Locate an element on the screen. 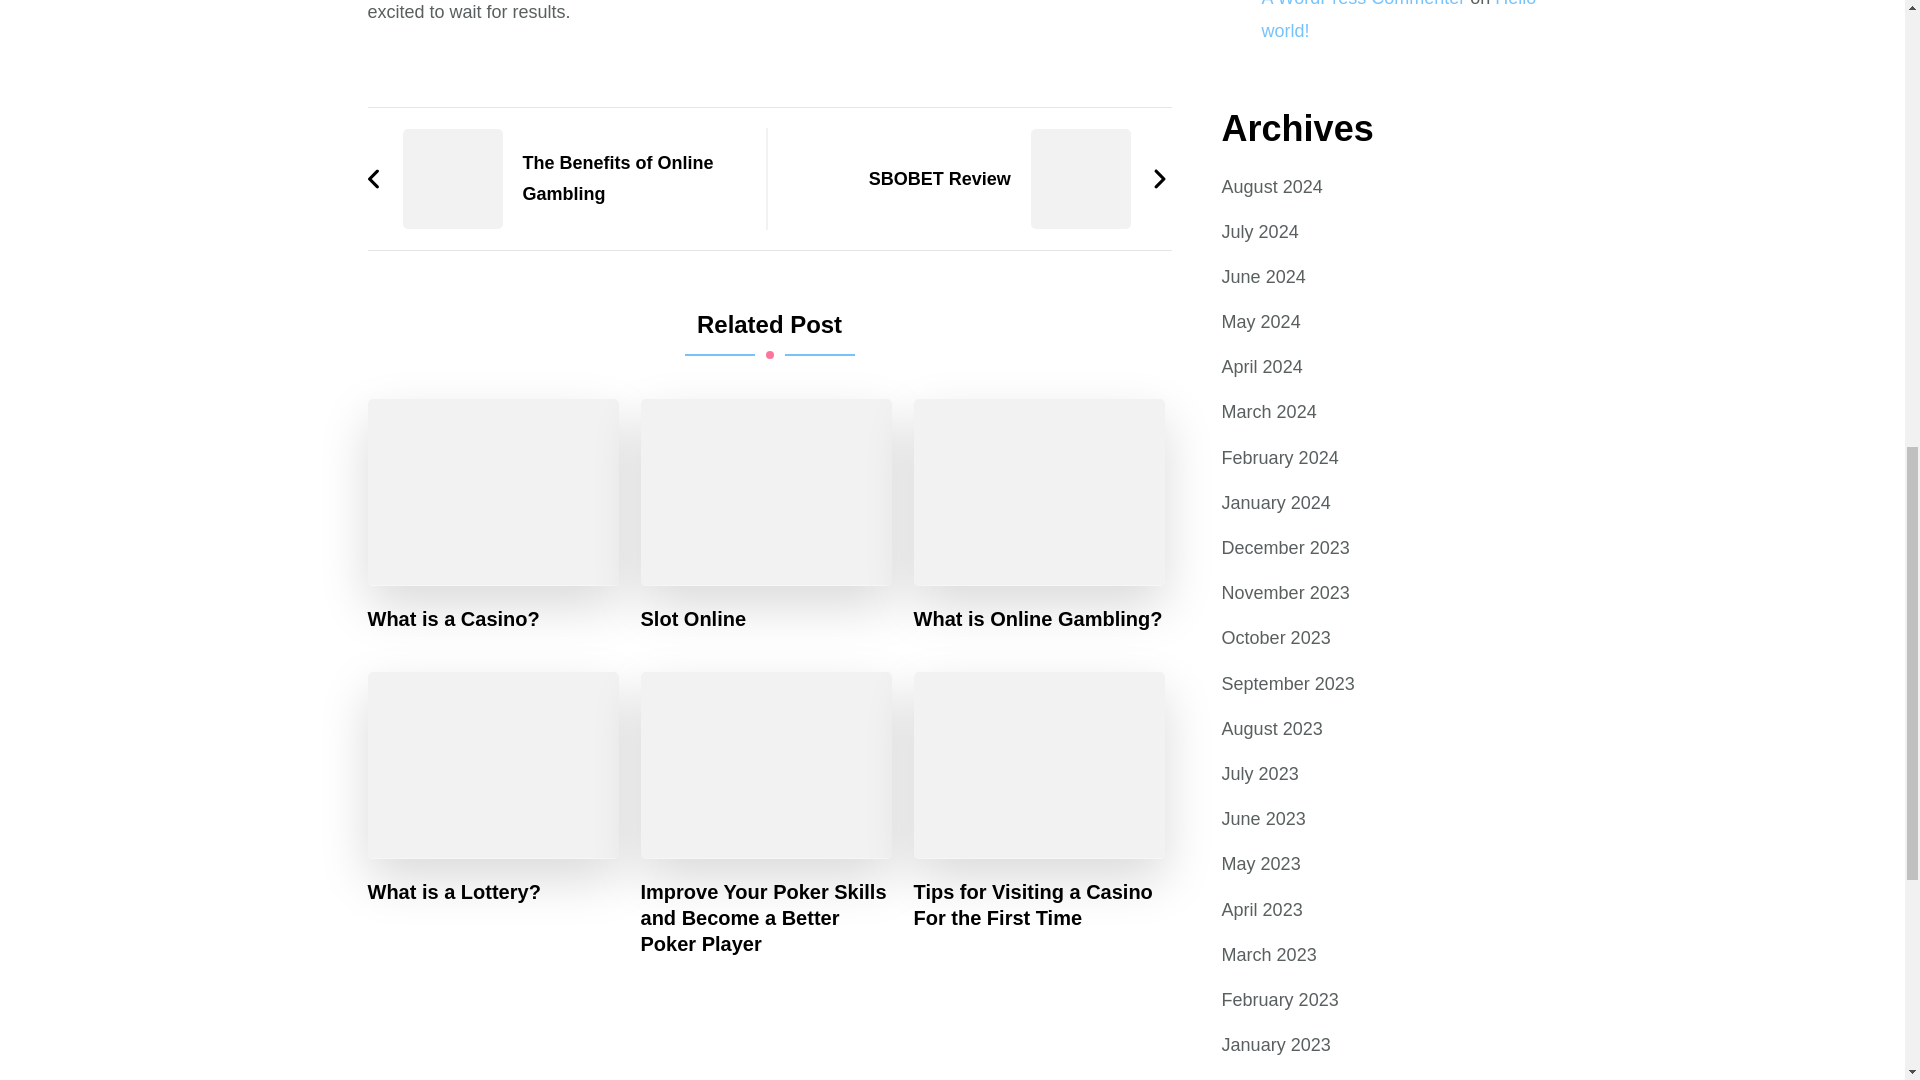  Tips for Visiting a Casino For the First Time is located at coordinates (1039, 904).